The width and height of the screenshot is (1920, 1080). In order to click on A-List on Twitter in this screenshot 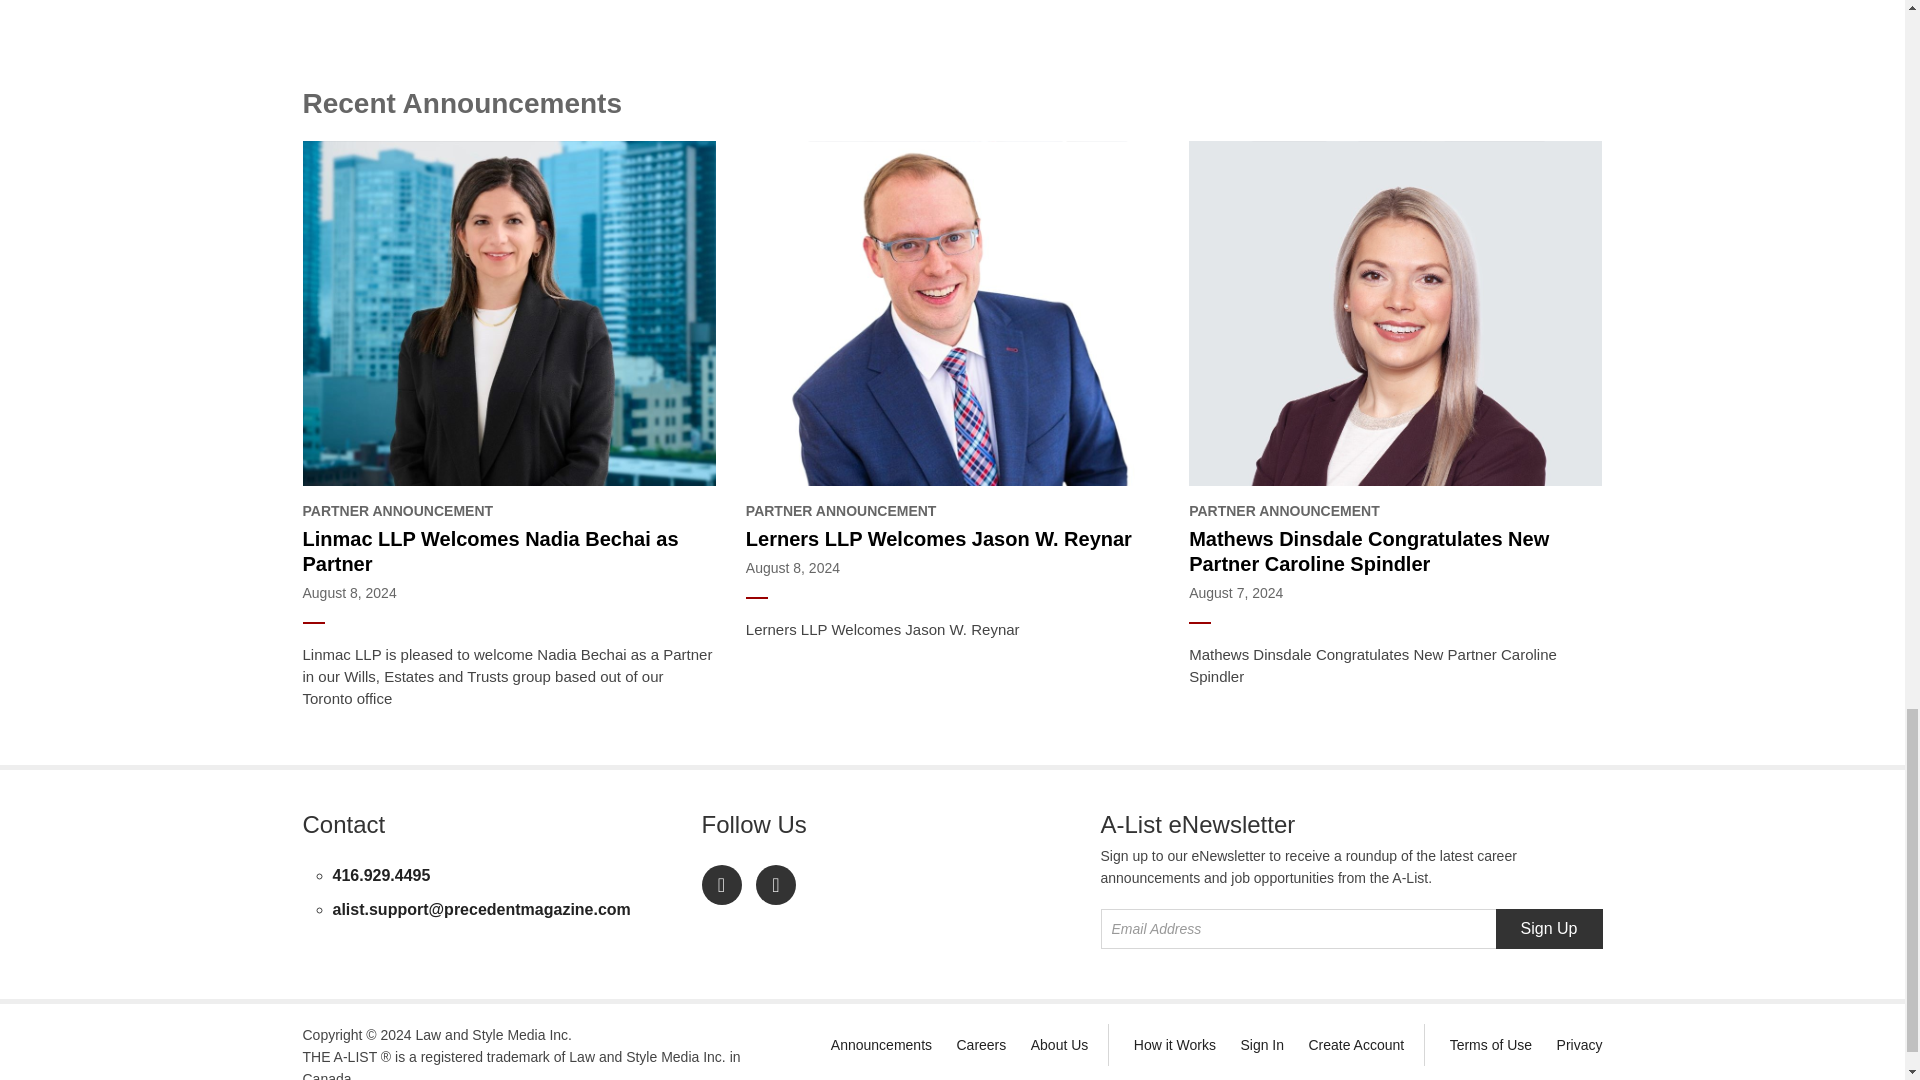, I will do `click(776, 885)`.